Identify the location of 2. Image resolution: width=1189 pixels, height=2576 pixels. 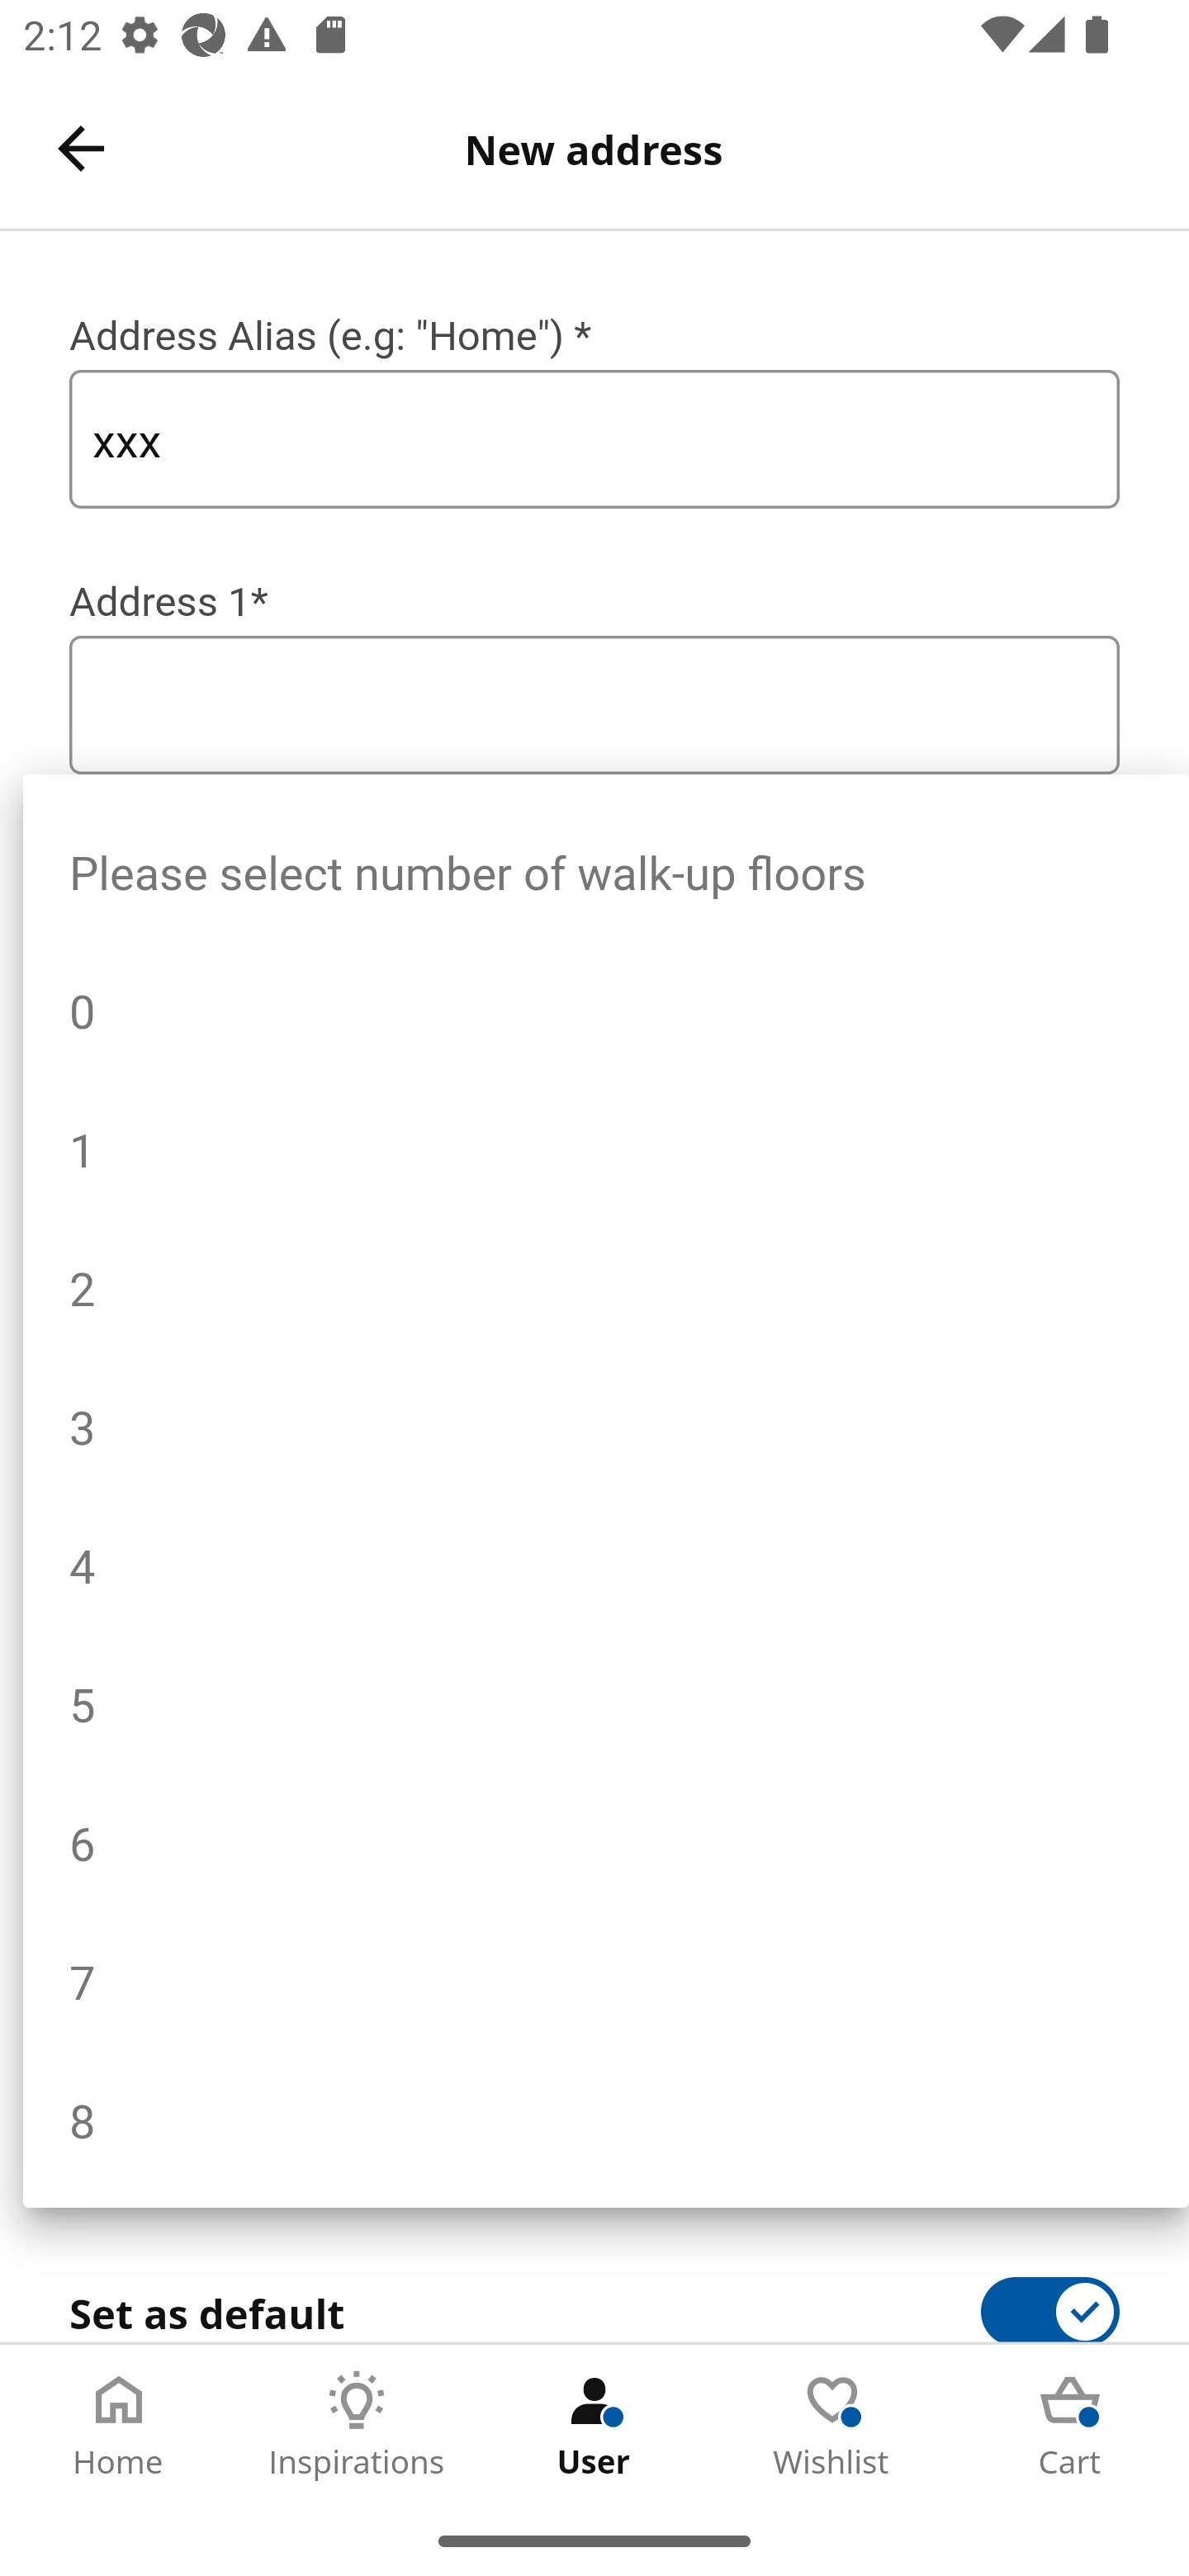
(606, 1283).